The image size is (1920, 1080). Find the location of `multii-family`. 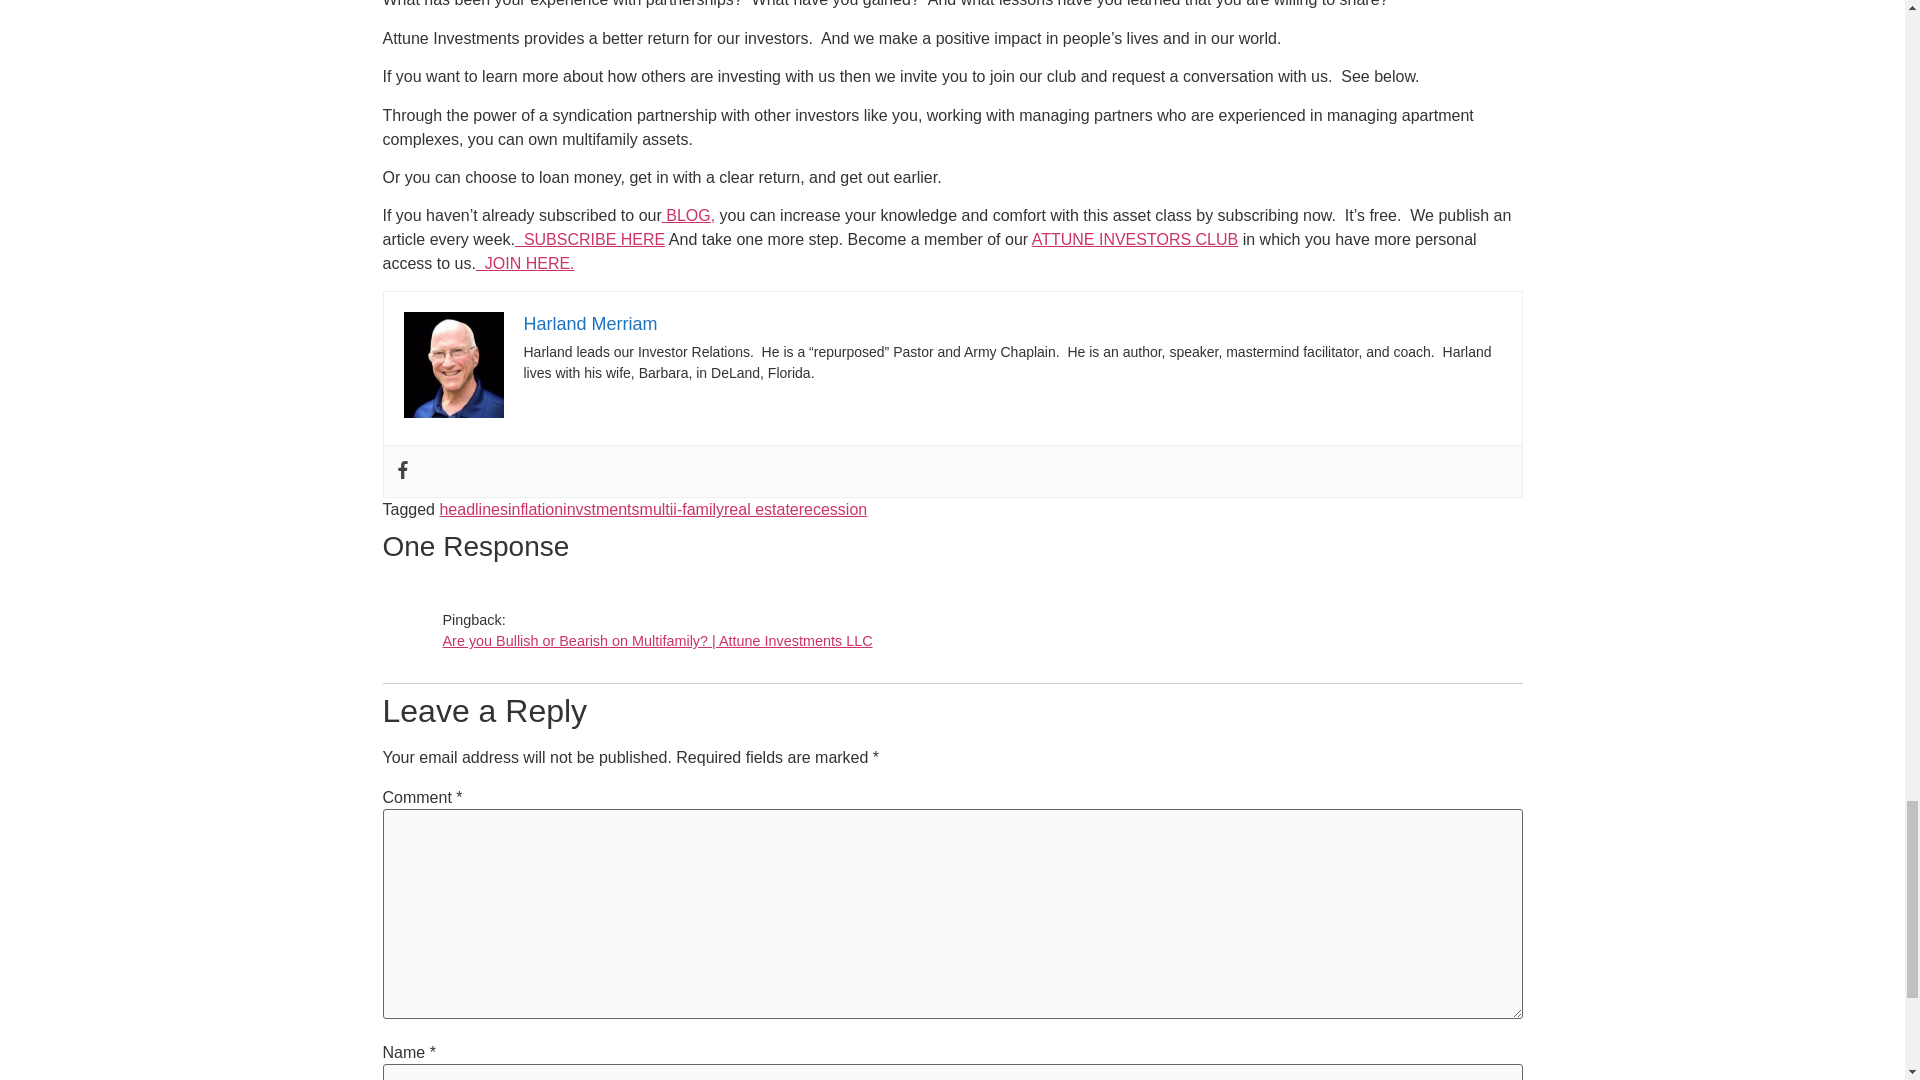

multii-family is located at coordinates (681, 510).